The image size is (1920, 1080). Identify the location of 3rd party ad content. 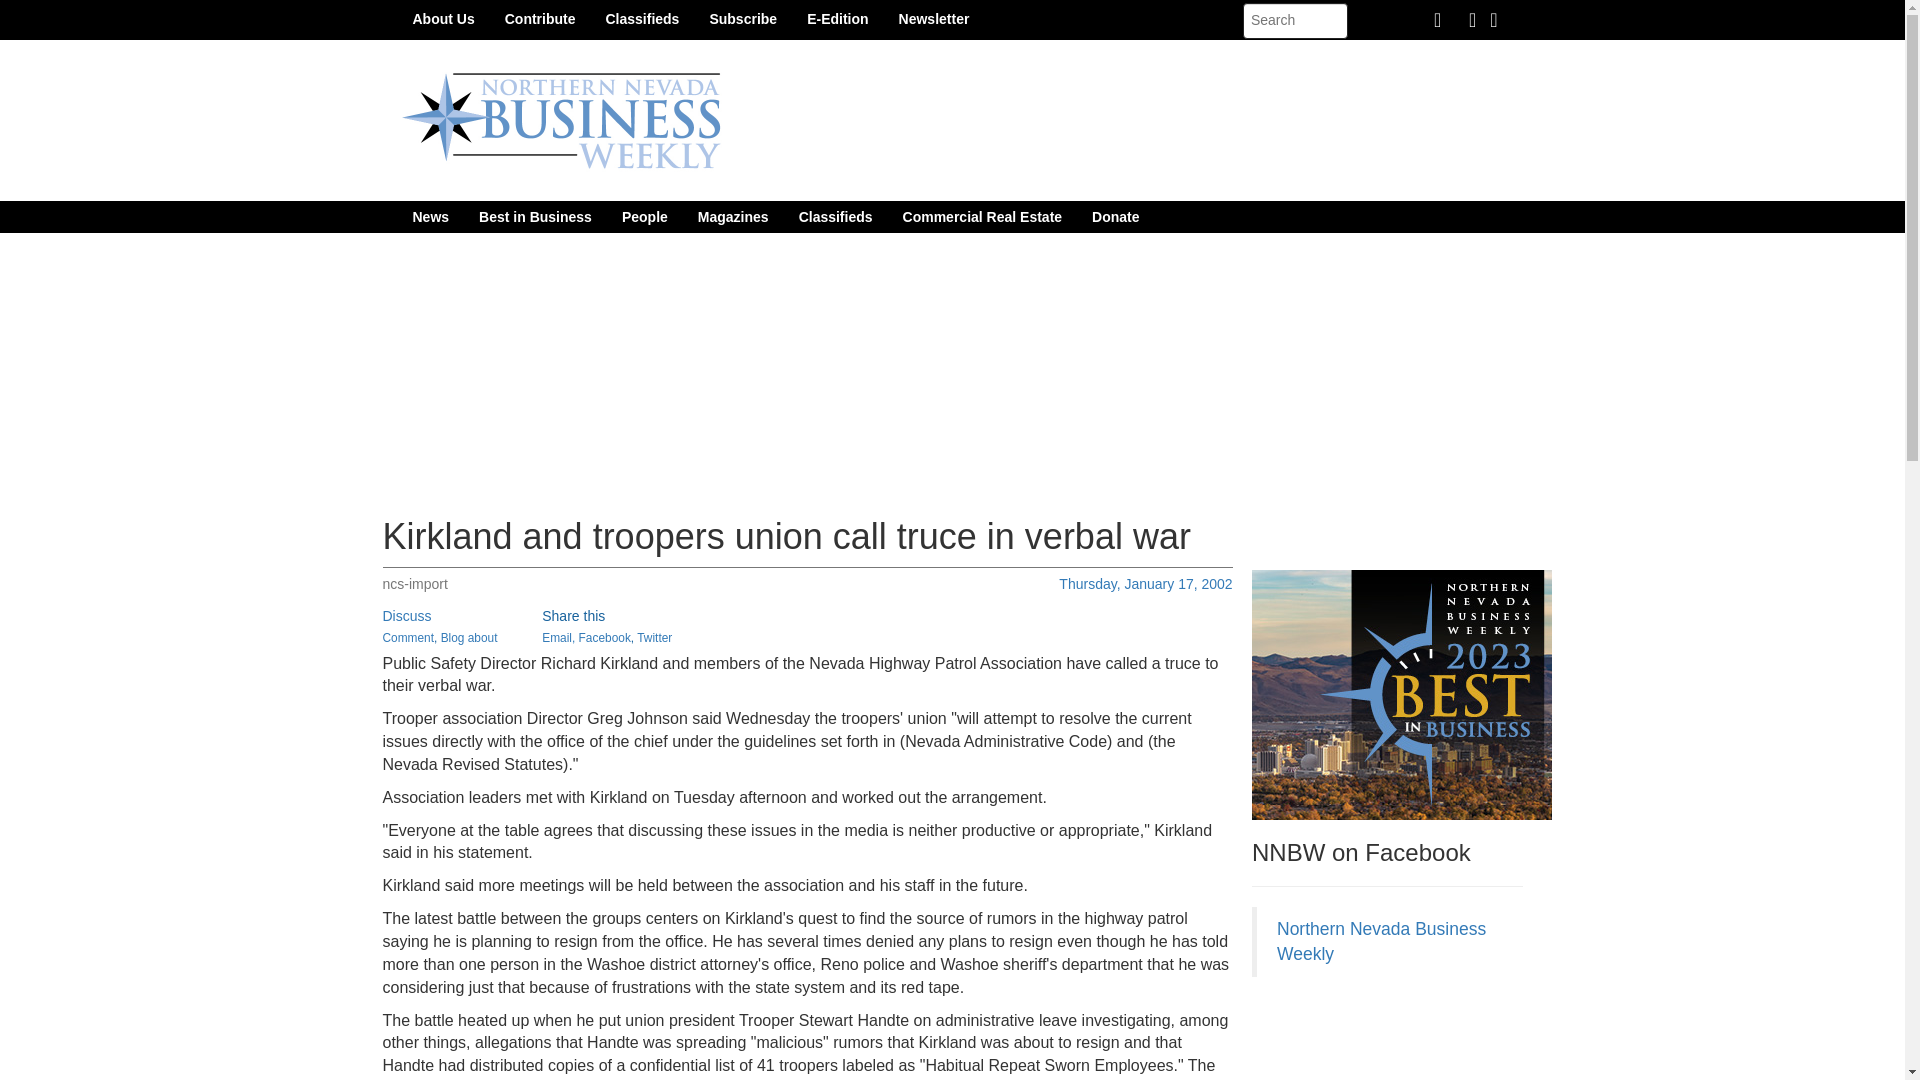
(1401, 1038).